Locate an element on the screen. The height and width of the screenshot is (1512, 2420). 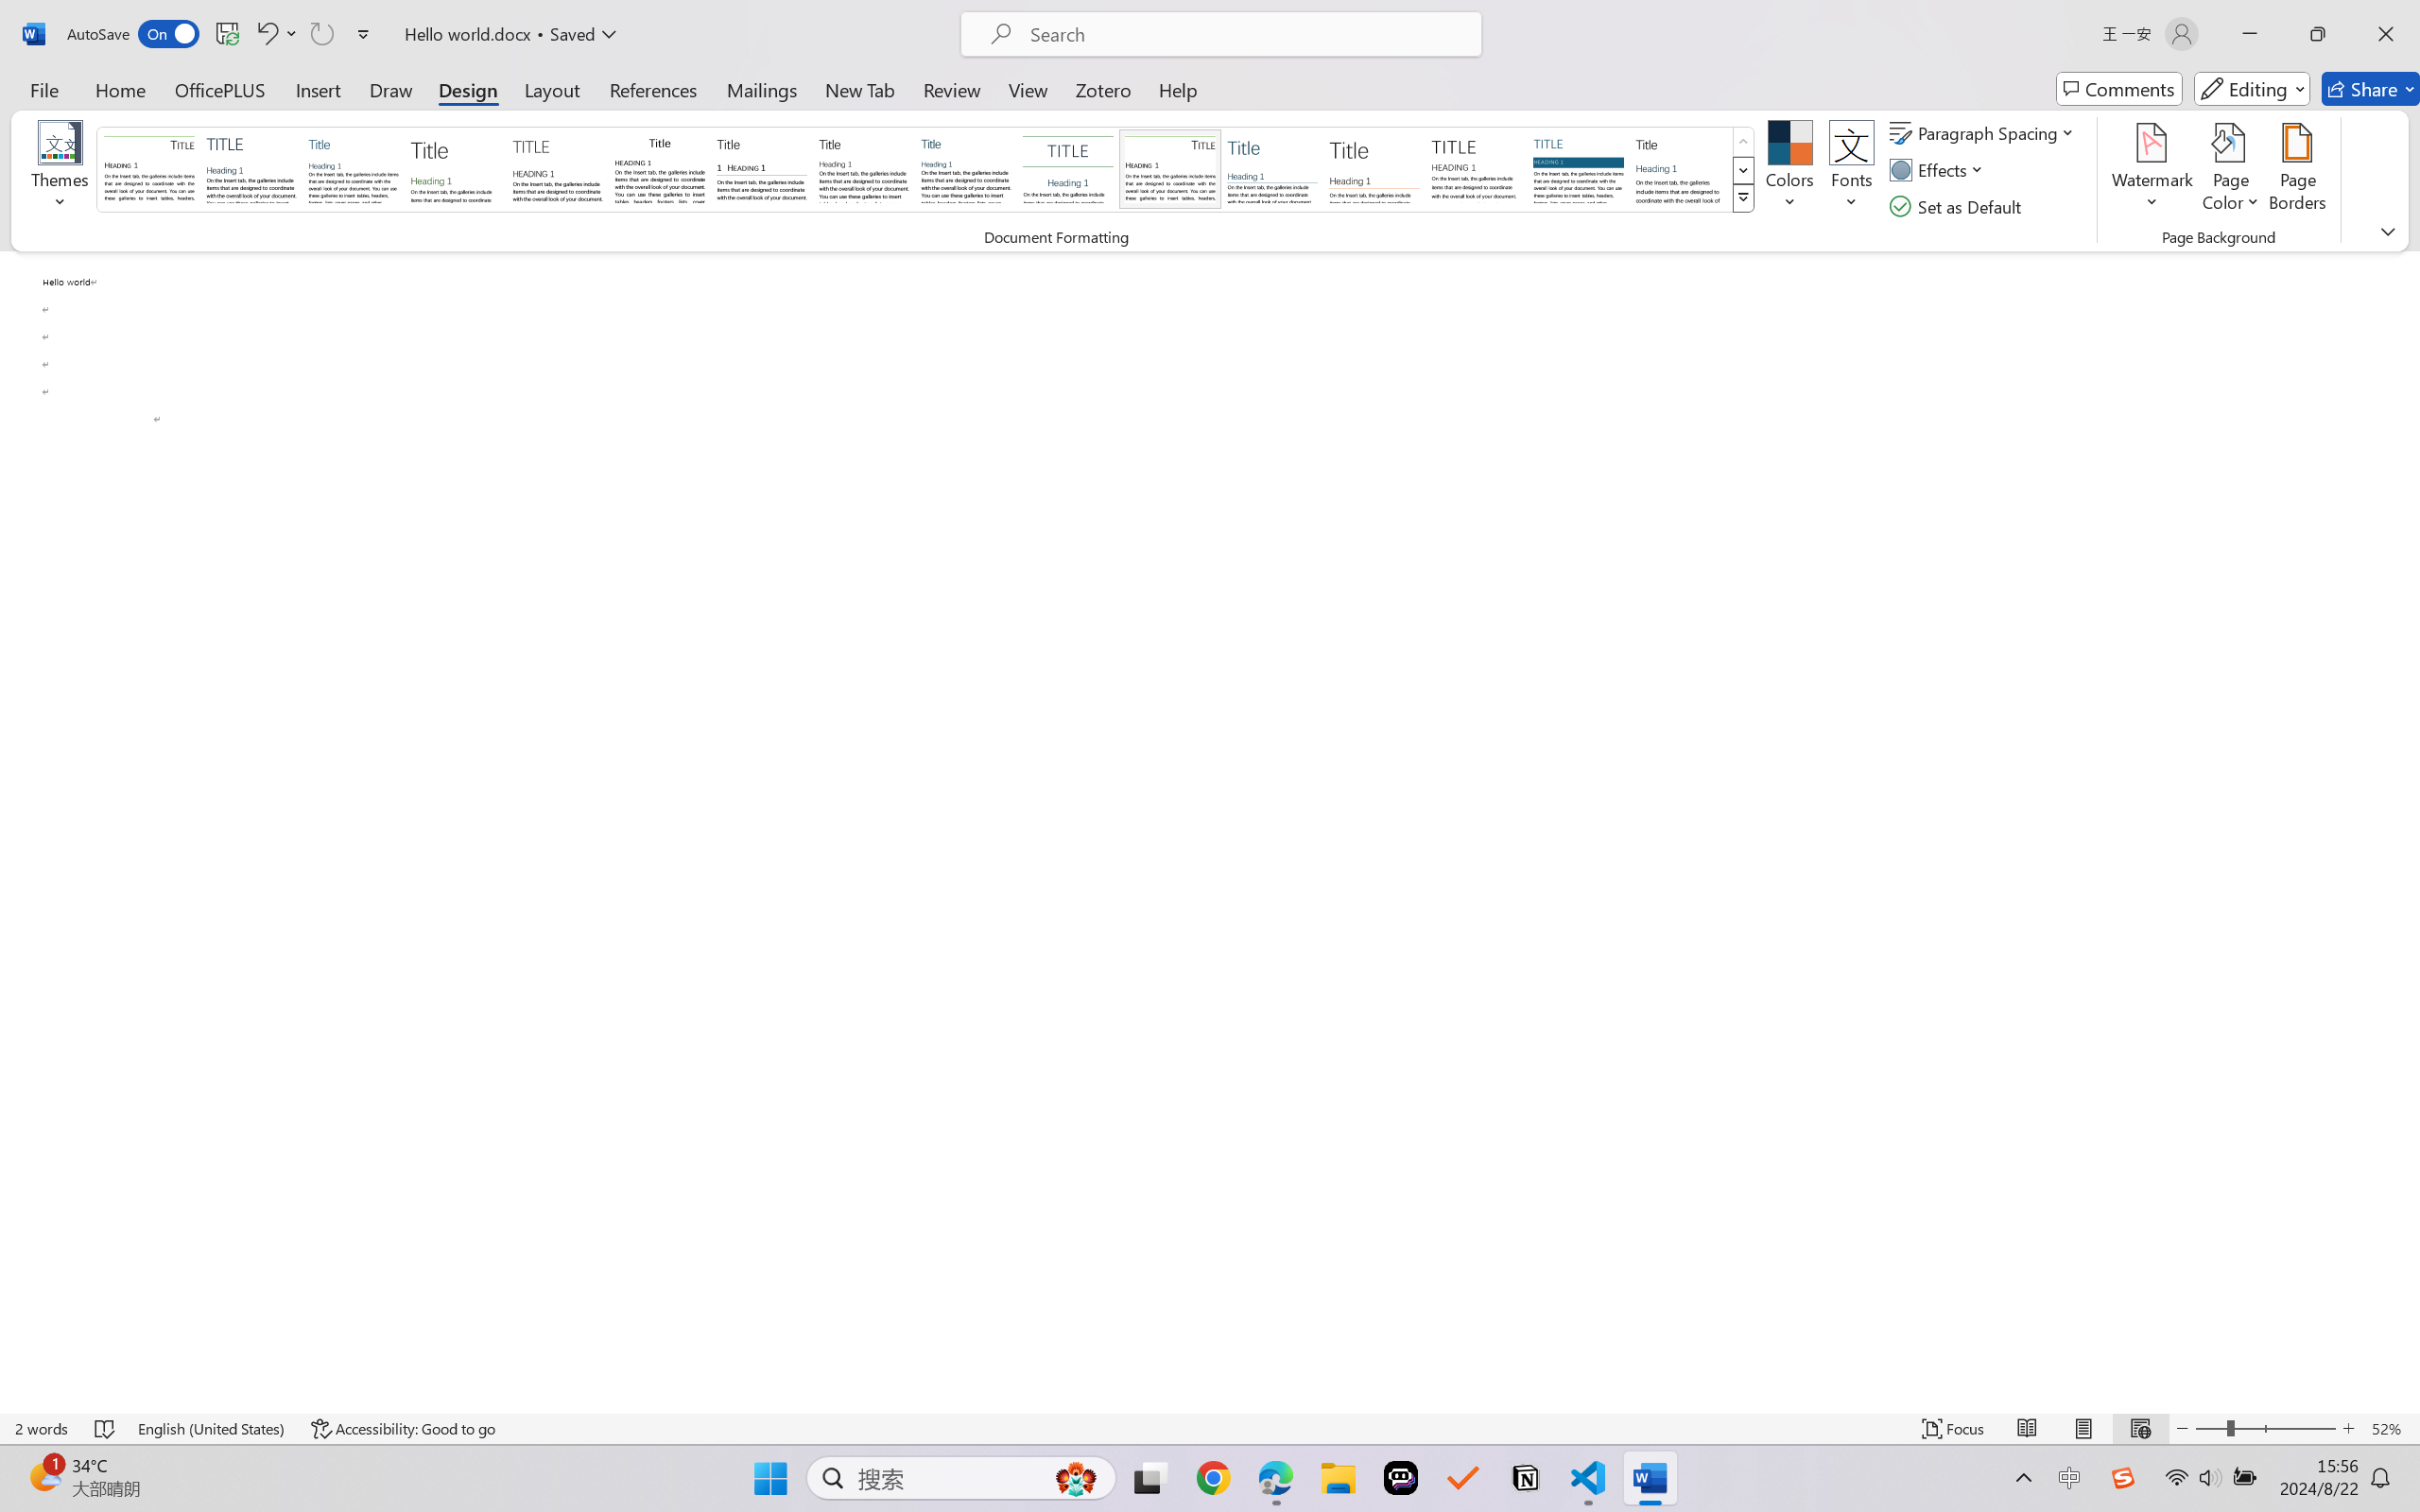
Paragraph Spacing is located at coordinates (1985, 132).